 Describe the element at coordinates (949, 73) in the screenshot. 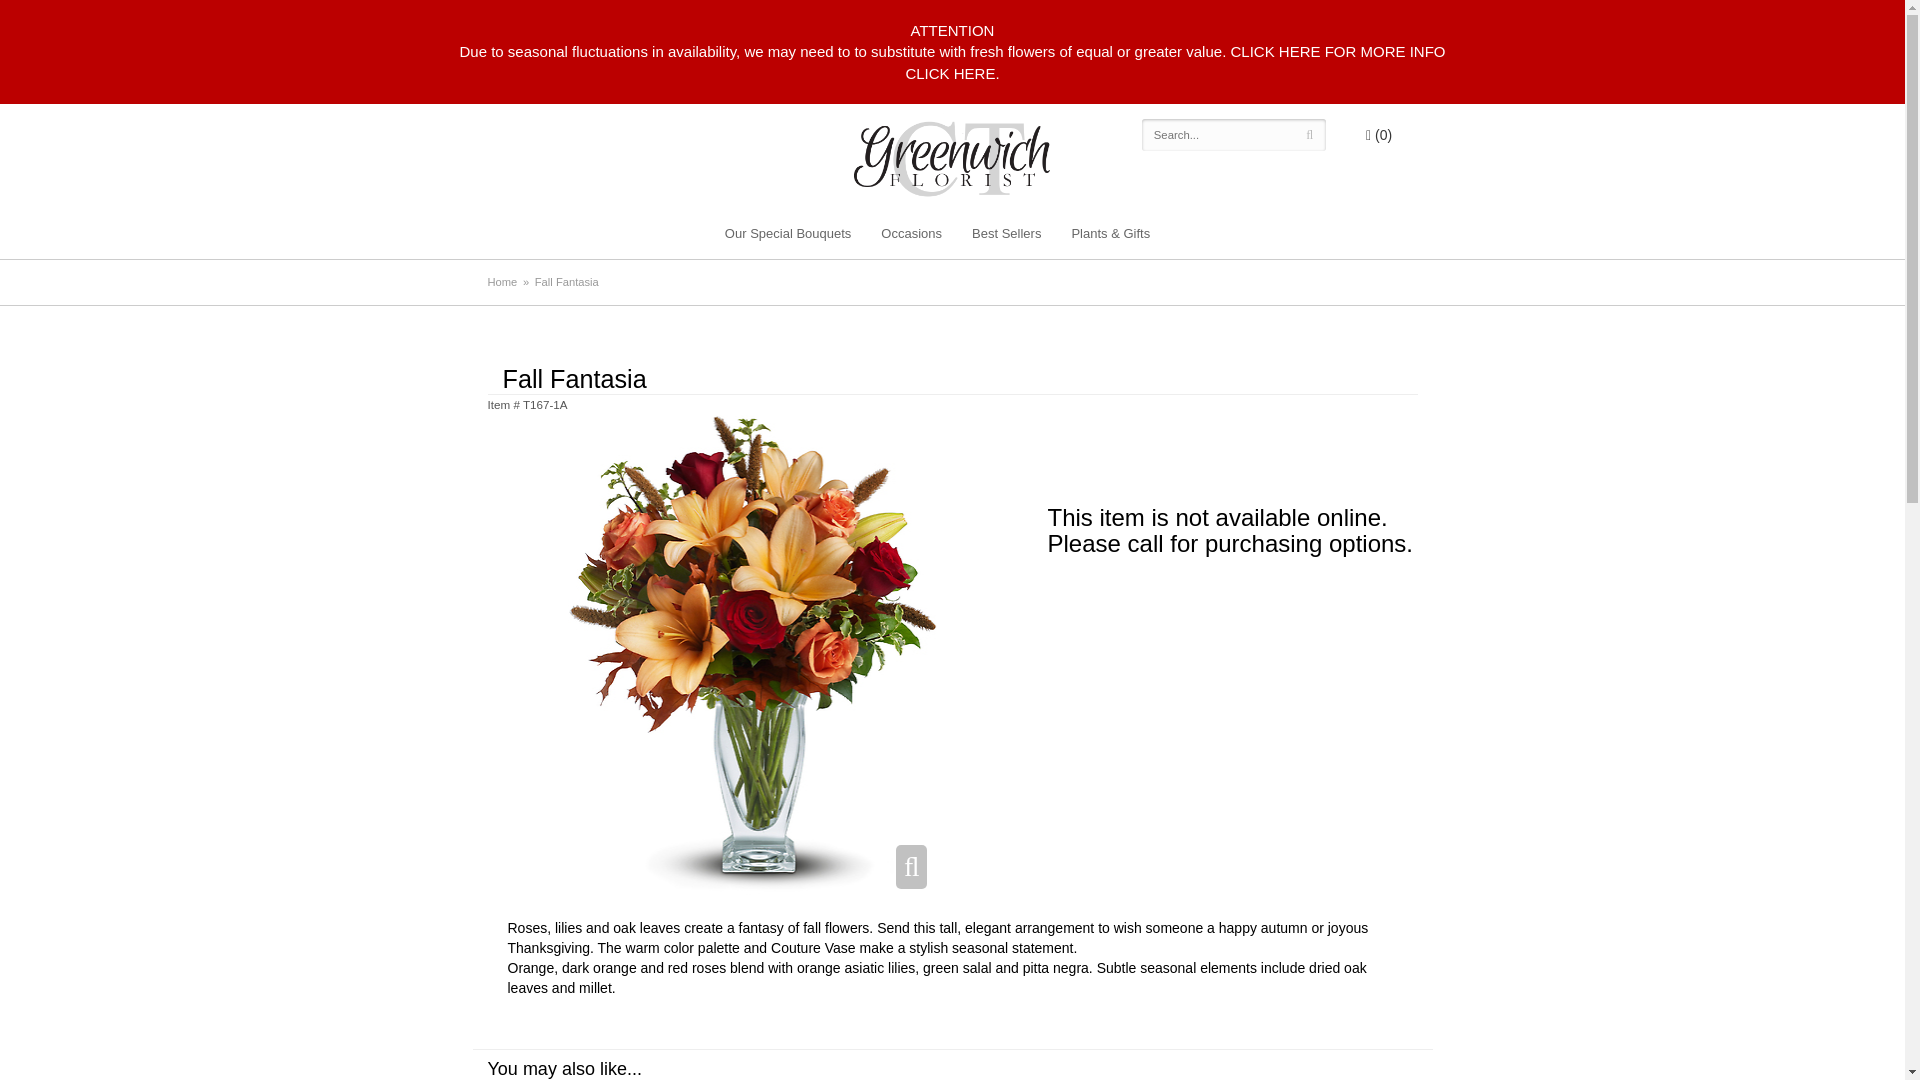

I see `CLICK HERE` at that location.